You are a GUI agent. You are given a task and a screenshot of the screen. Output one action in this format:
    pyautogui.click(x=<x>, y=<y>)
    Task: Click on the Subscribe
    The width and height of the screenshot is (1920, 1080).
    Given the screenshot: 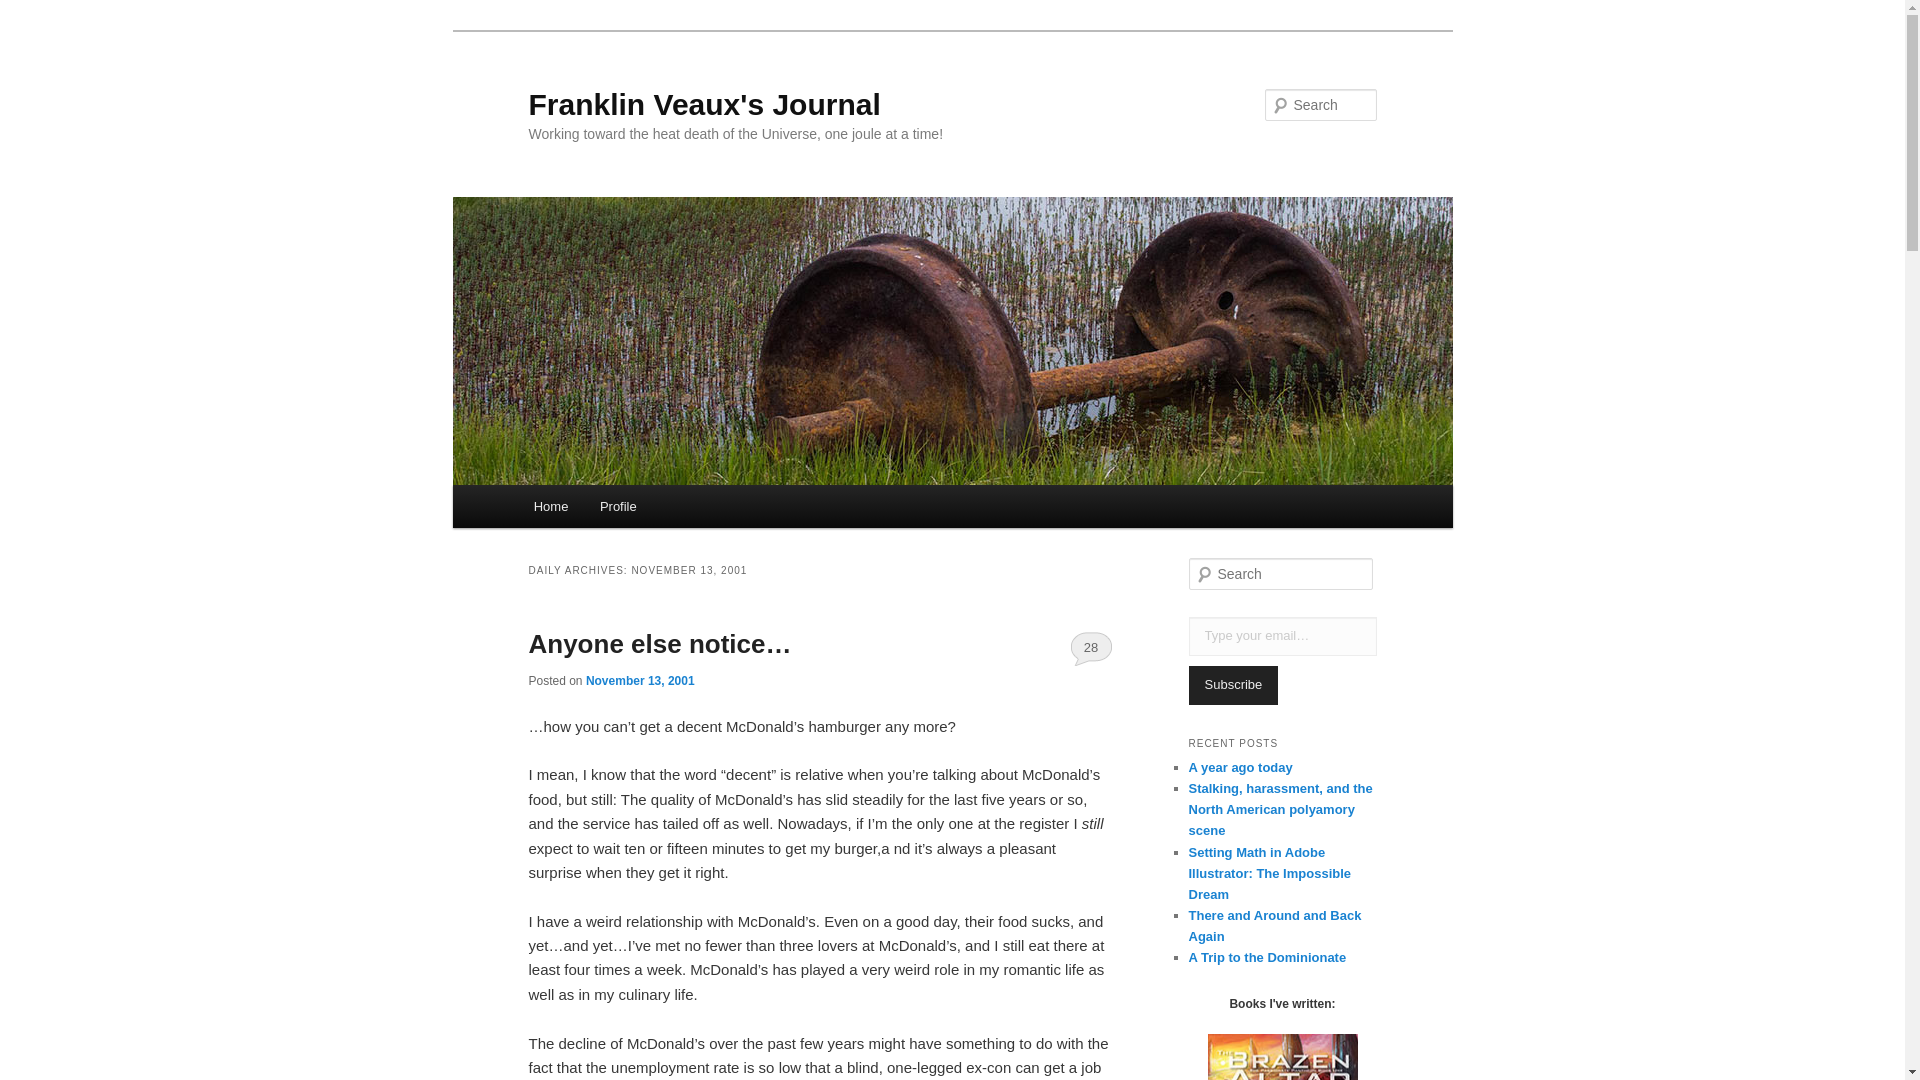 What is the action you would take?
    pyautogui.click(x=1233, y=686)
    